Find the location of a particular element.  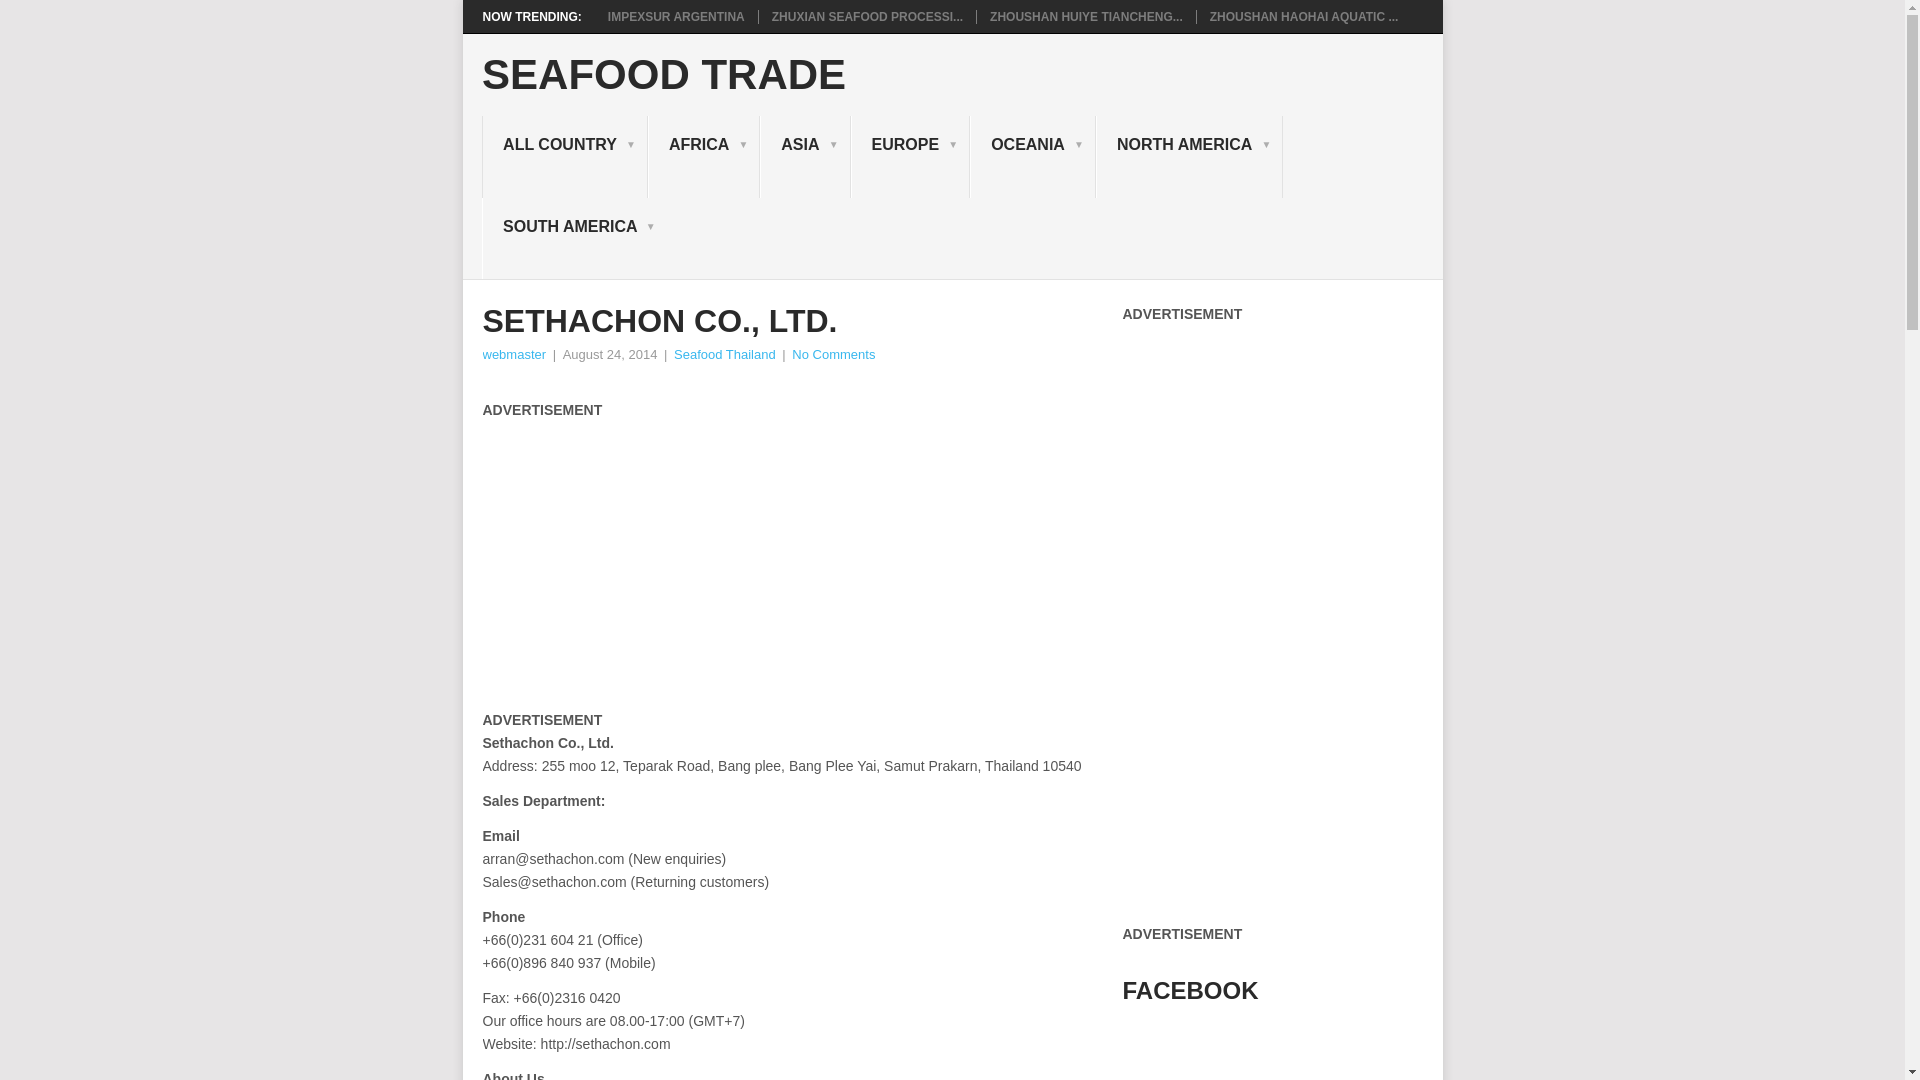

Zhoushan Huiye Tiancheng Aquatic Products Co., Ltd. is located at coordinates (1086, 16).